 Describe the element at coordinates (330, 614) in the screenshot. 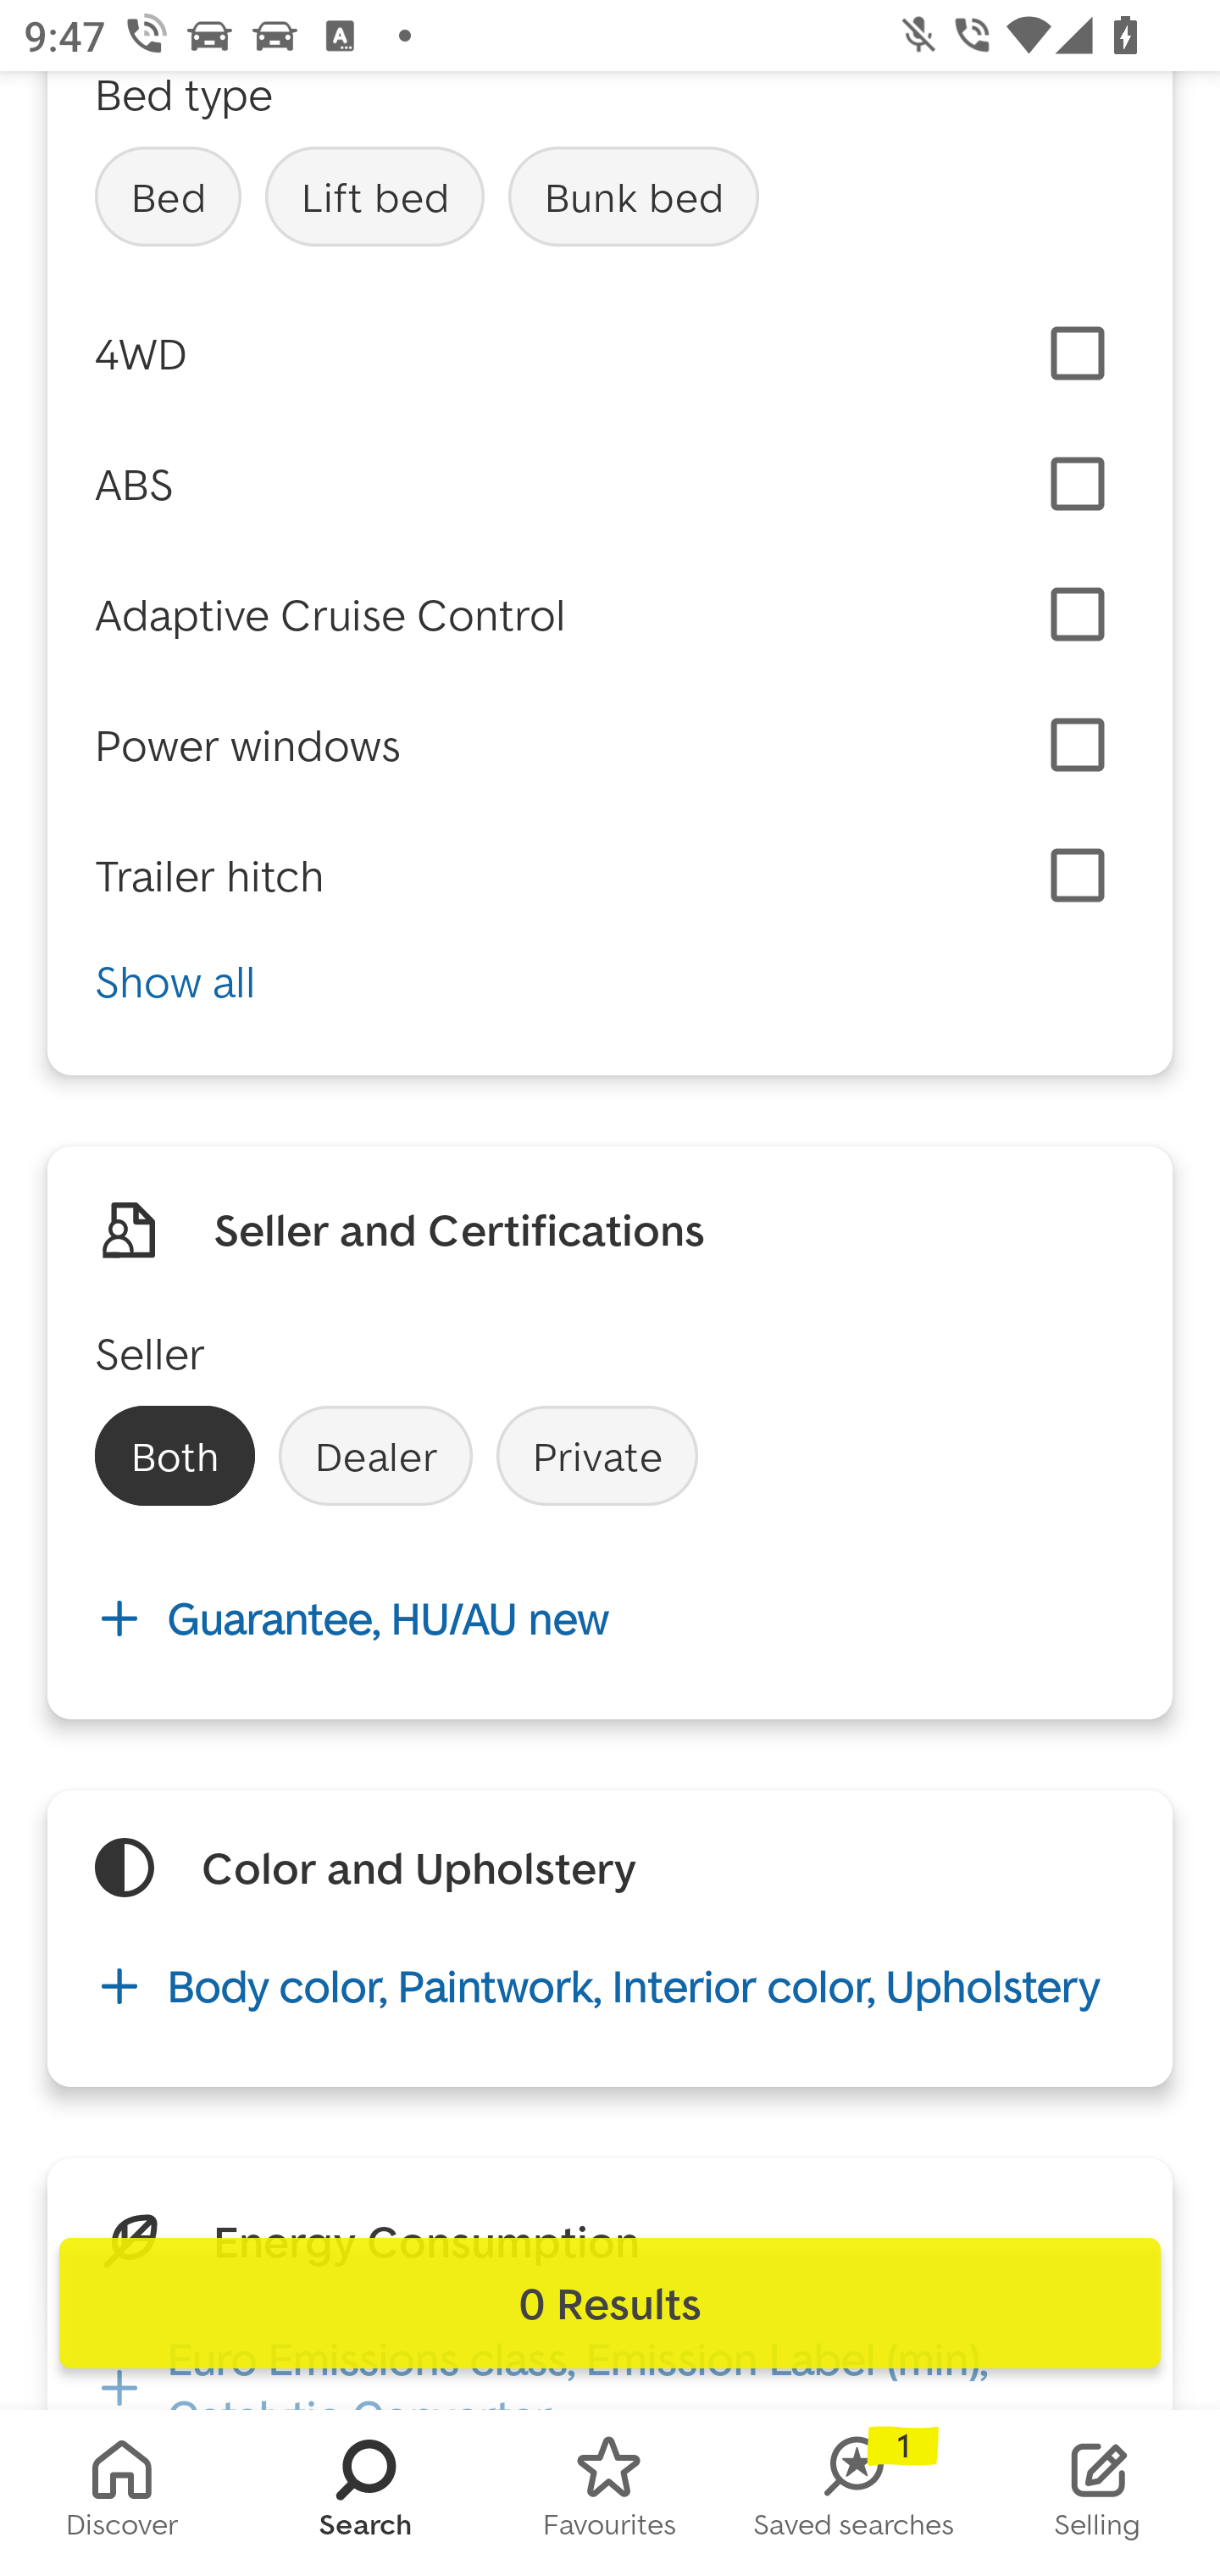

I see `Adaptive Cruise Control` at that location.